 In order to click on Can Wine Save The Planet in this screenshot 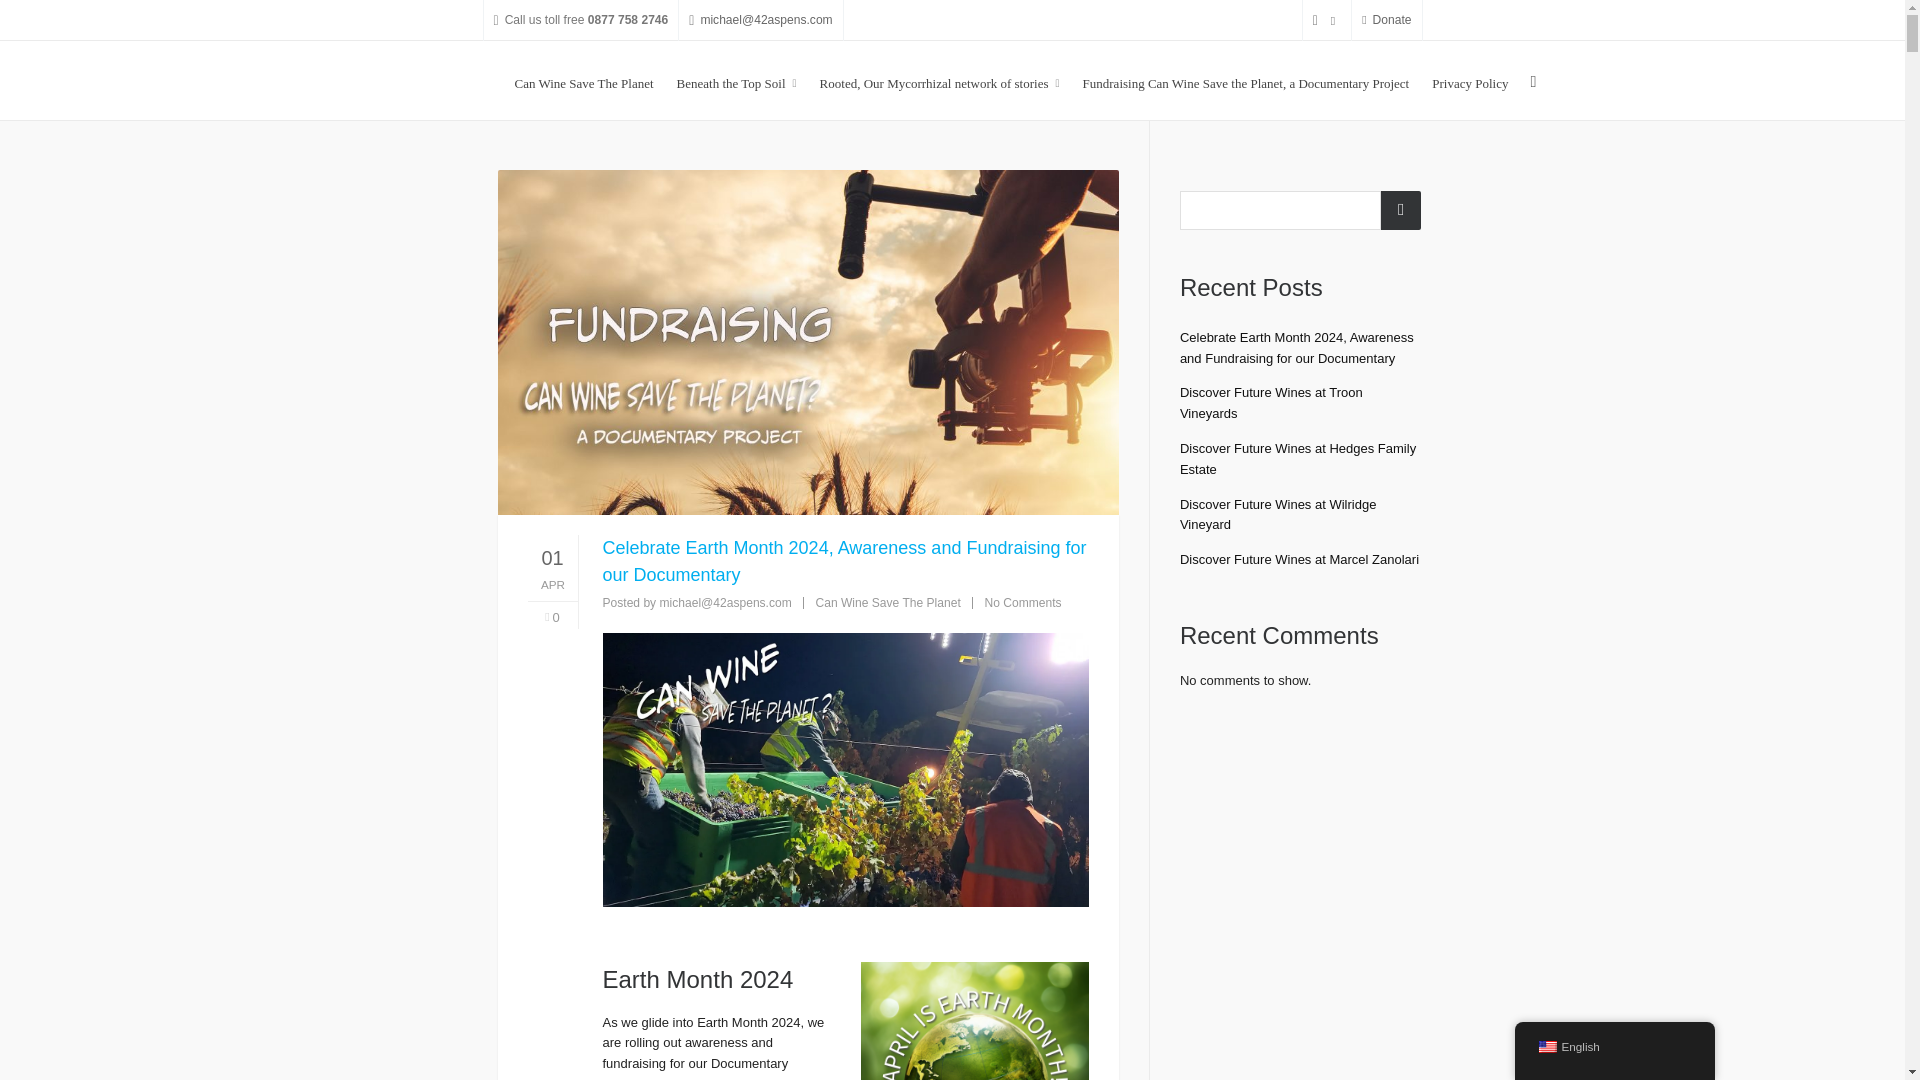, I will do `click(887, 603)`.